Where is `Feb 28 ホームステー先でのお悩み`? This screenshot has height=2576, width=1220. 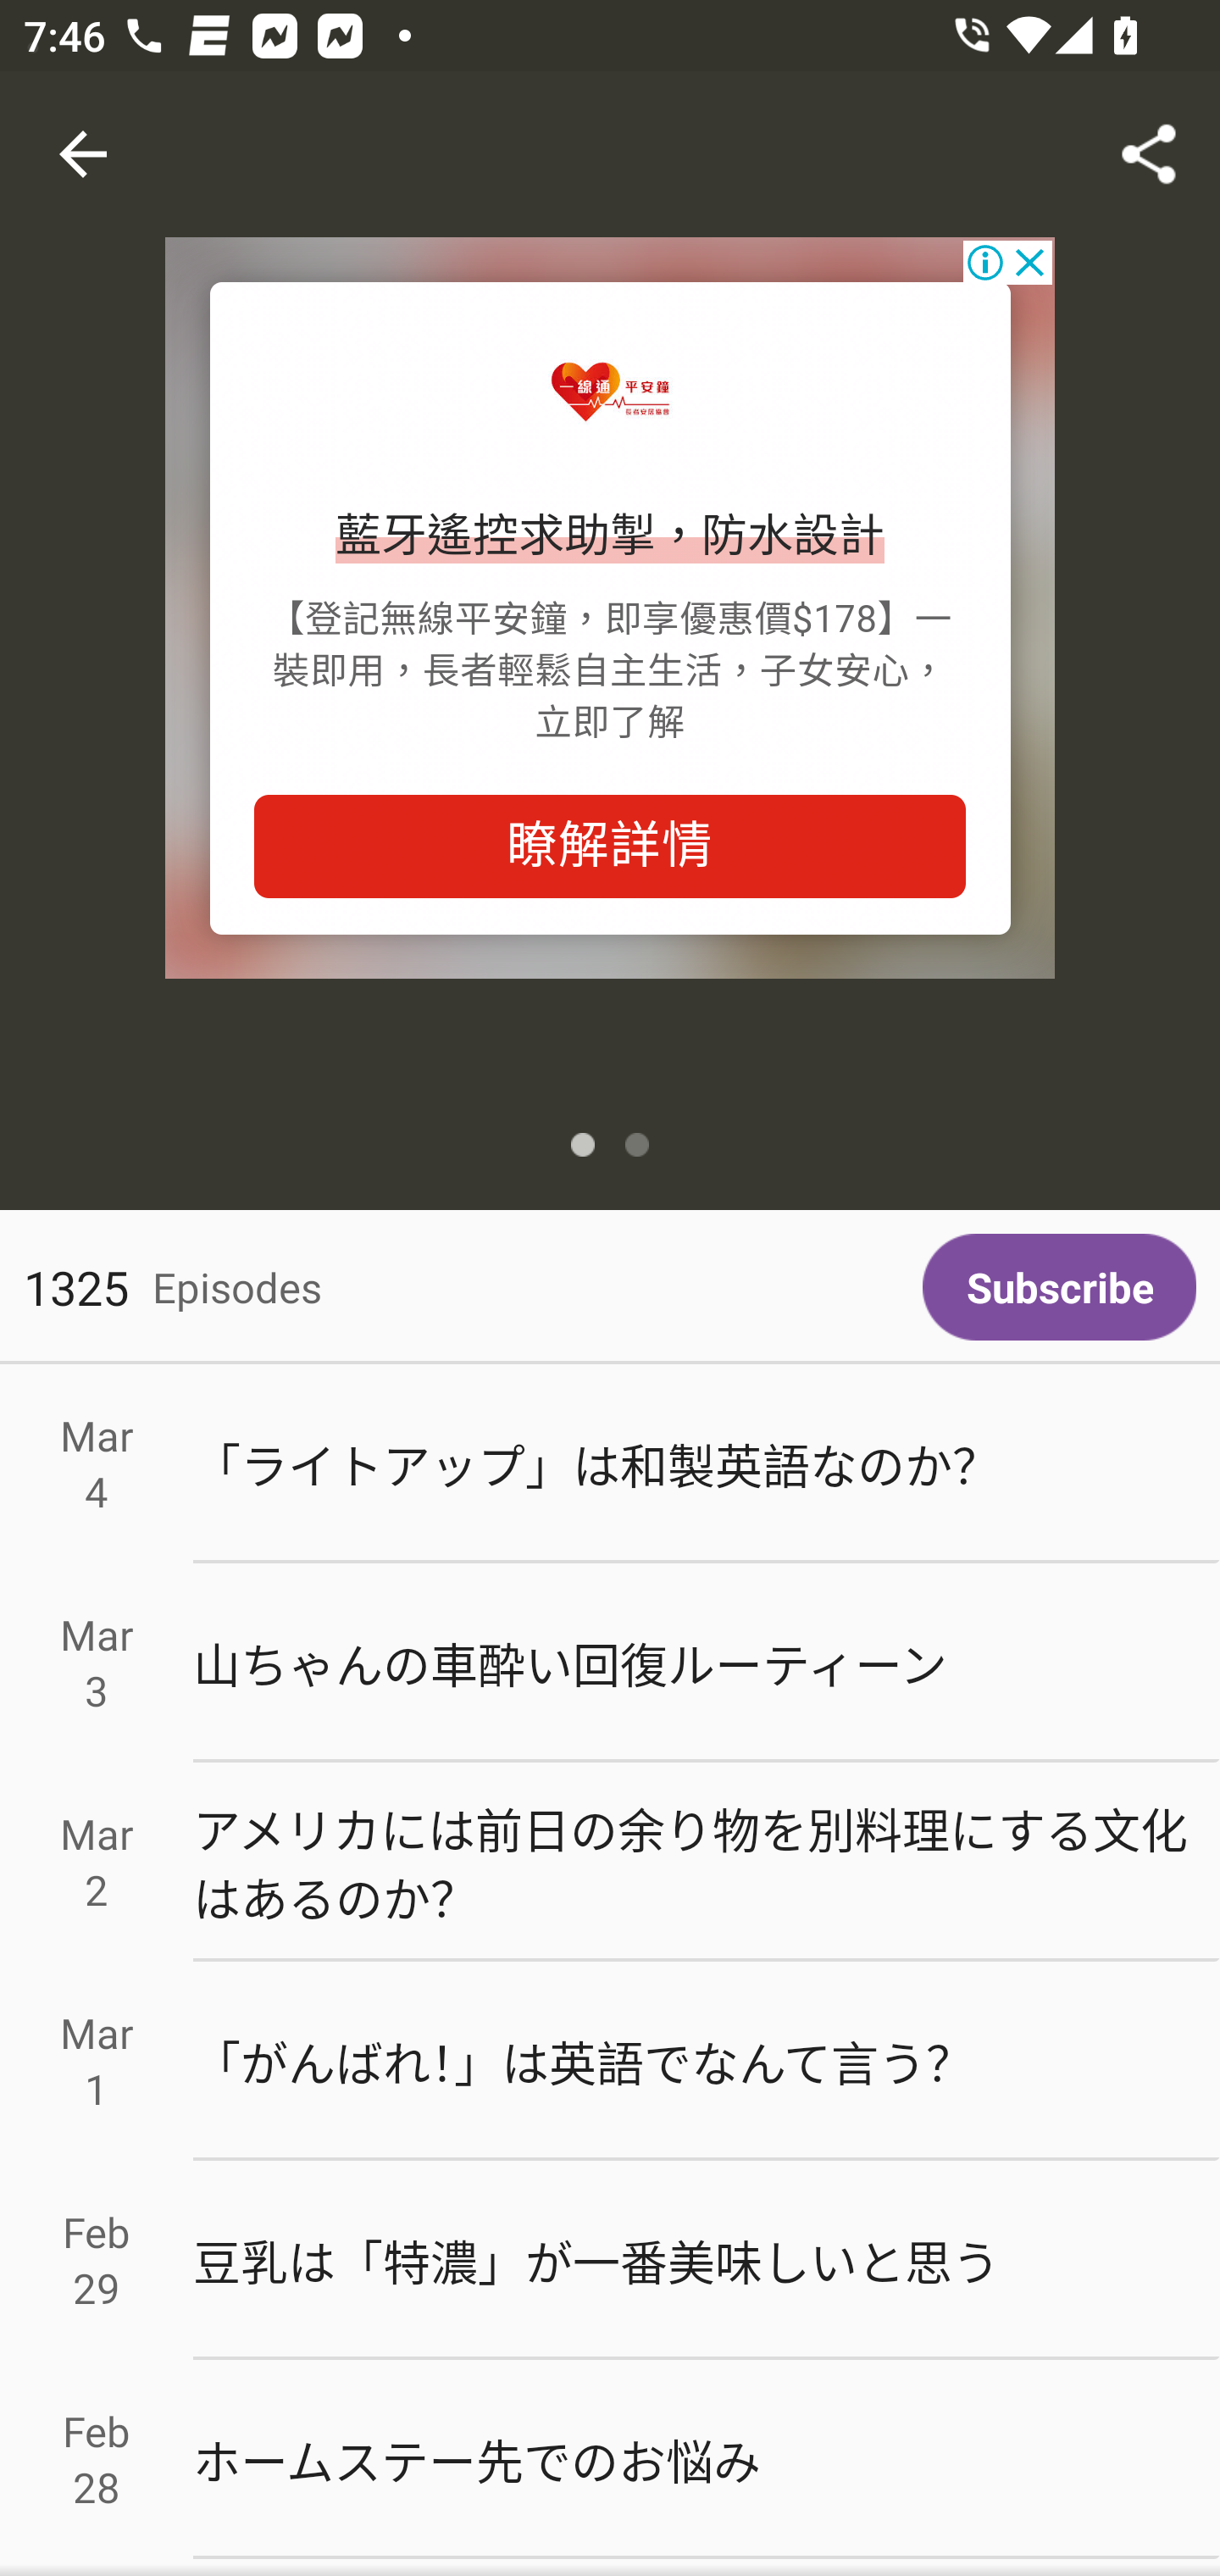
Feb 28 ホームステー先でのお悩み is located at coordinates (610, 2458).